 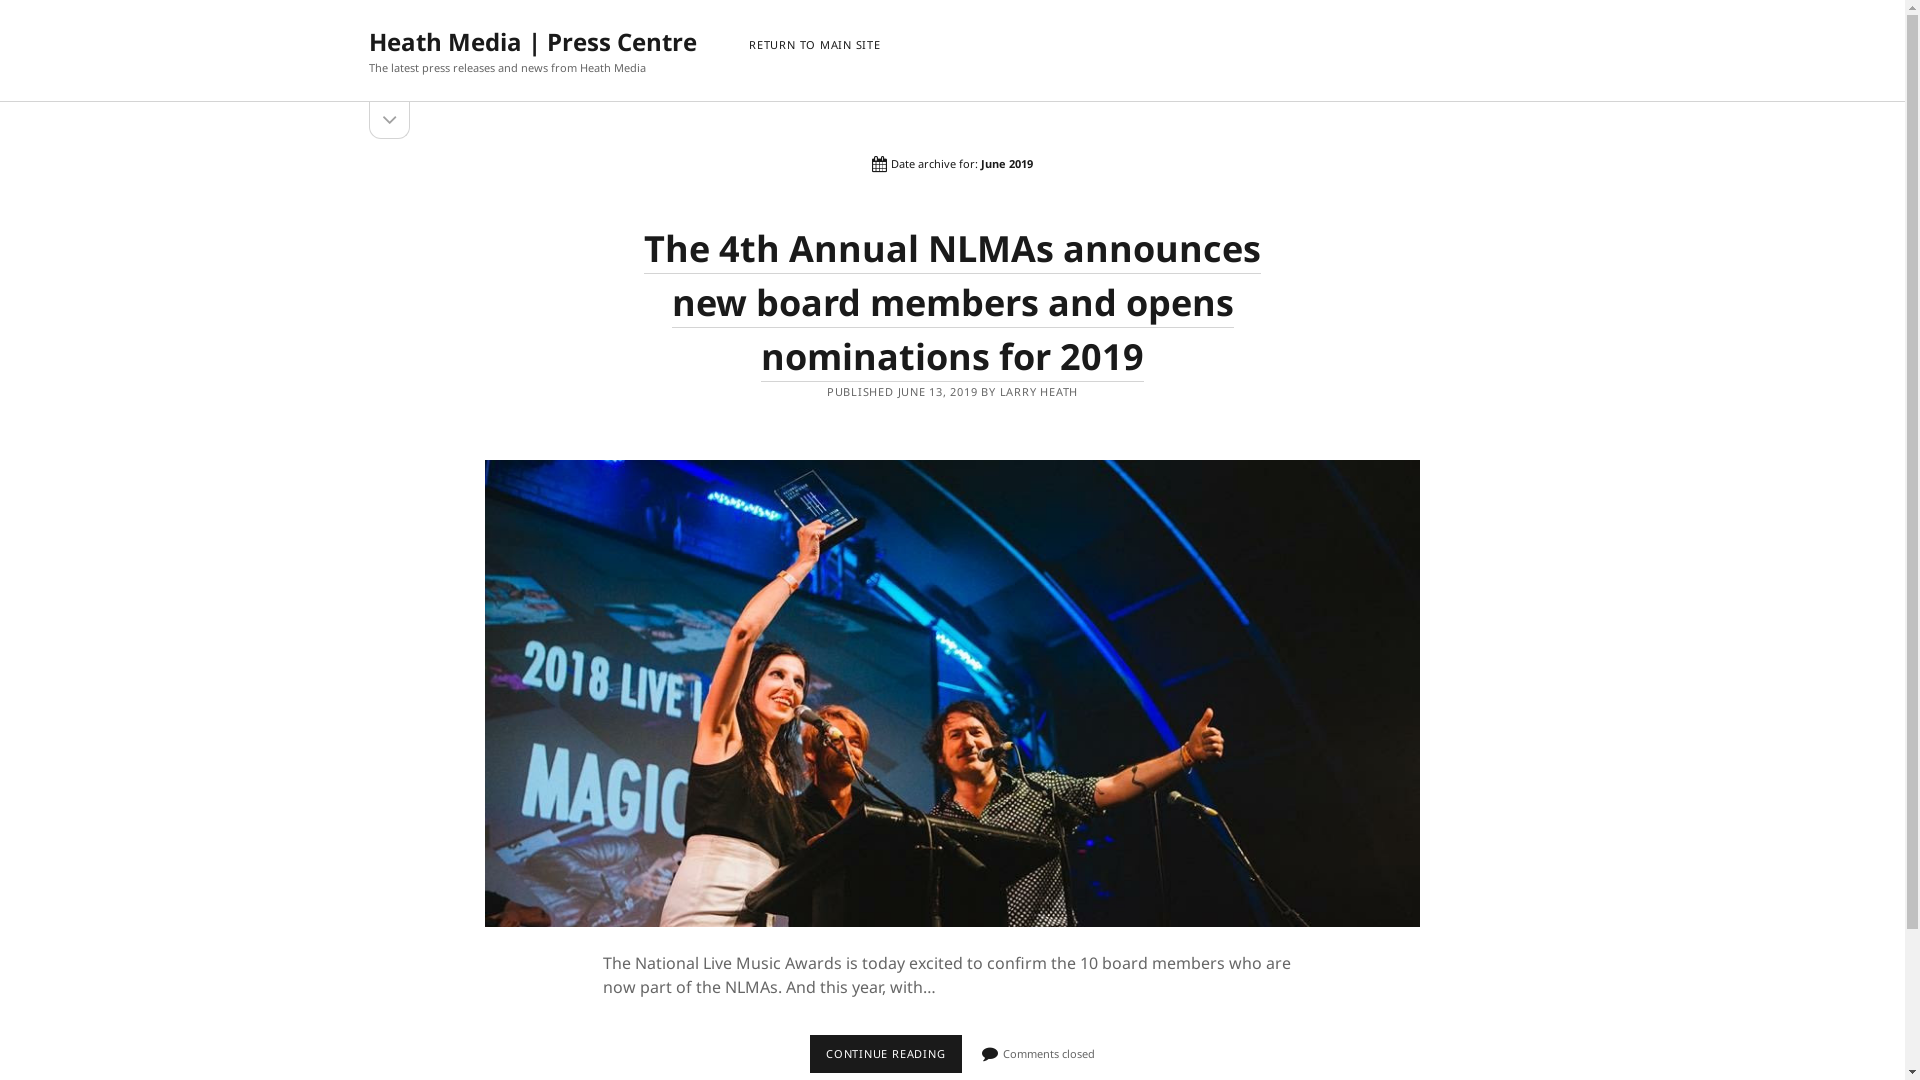 I want to click on comment icon, so click(x=990, y=1054).